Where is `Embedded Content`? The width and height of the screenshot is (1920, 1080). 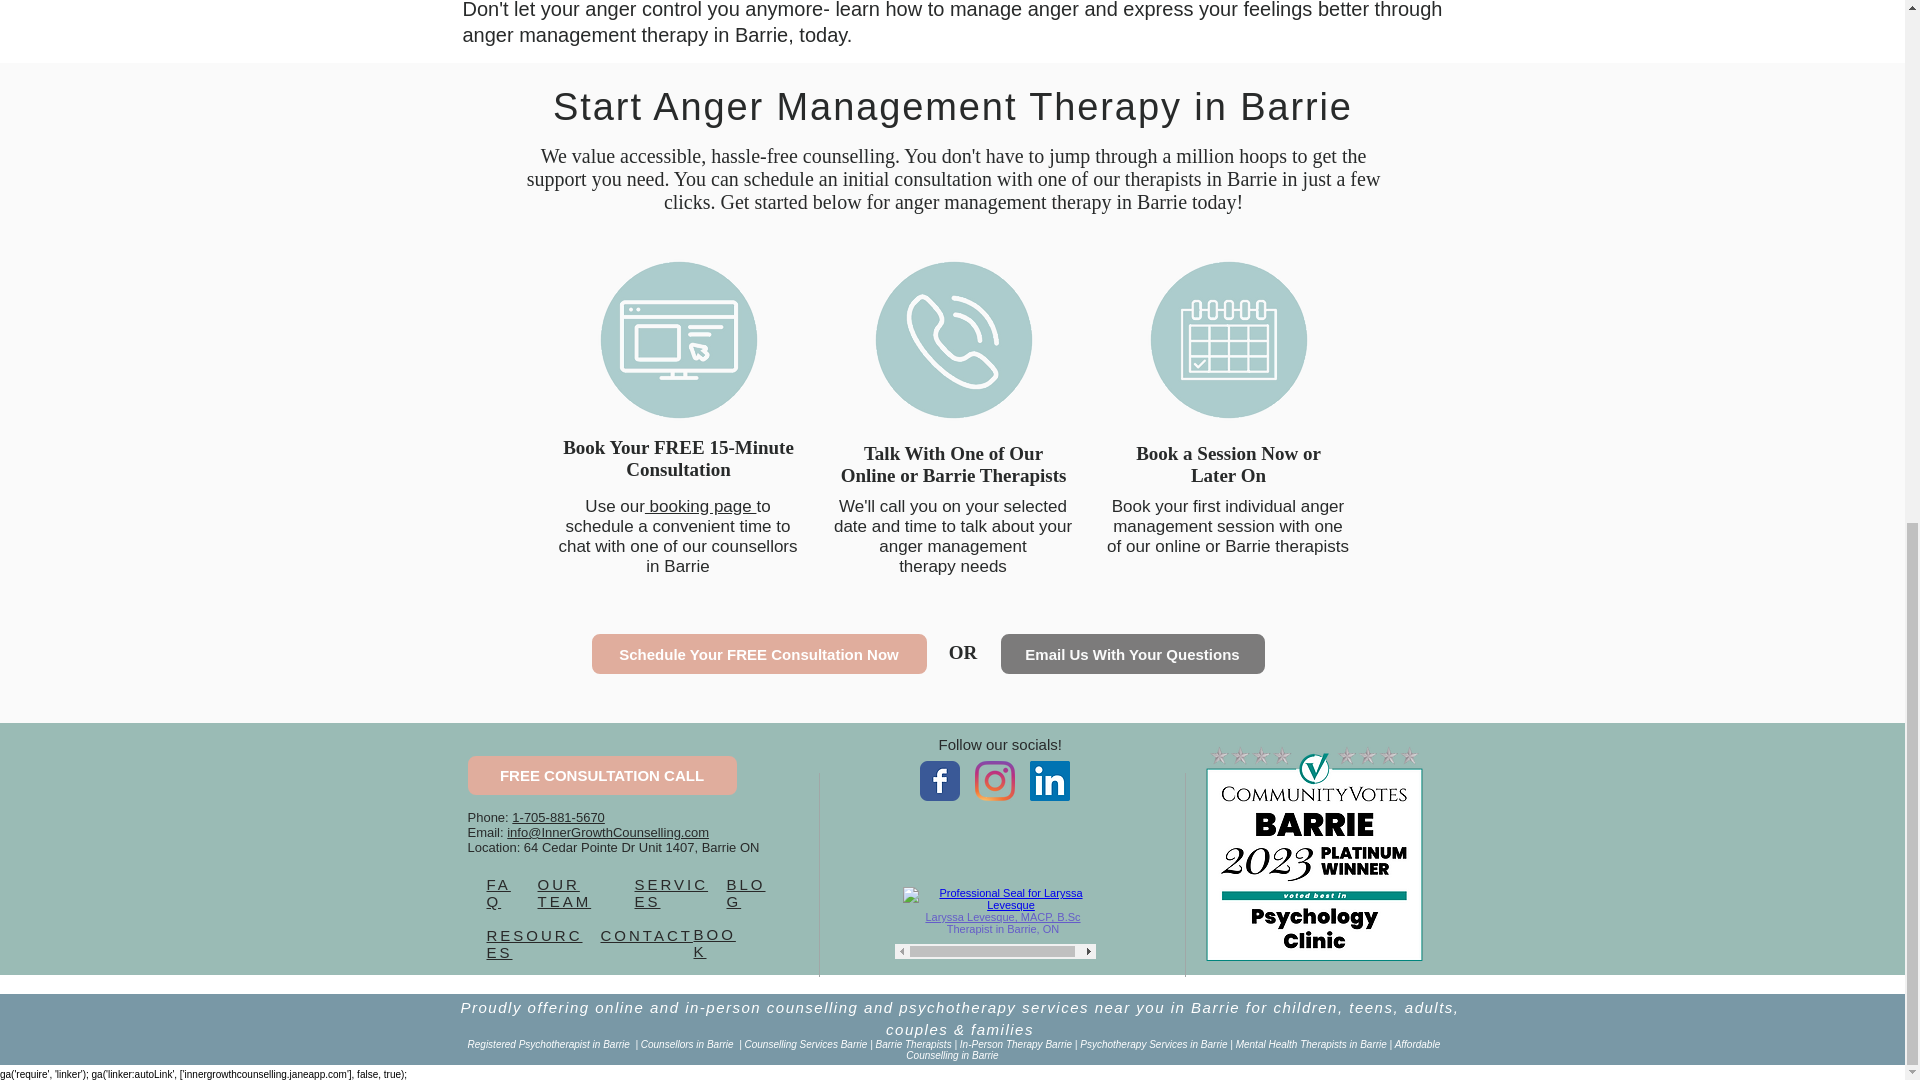
Embedded Content is located at coordinates (994, 919).